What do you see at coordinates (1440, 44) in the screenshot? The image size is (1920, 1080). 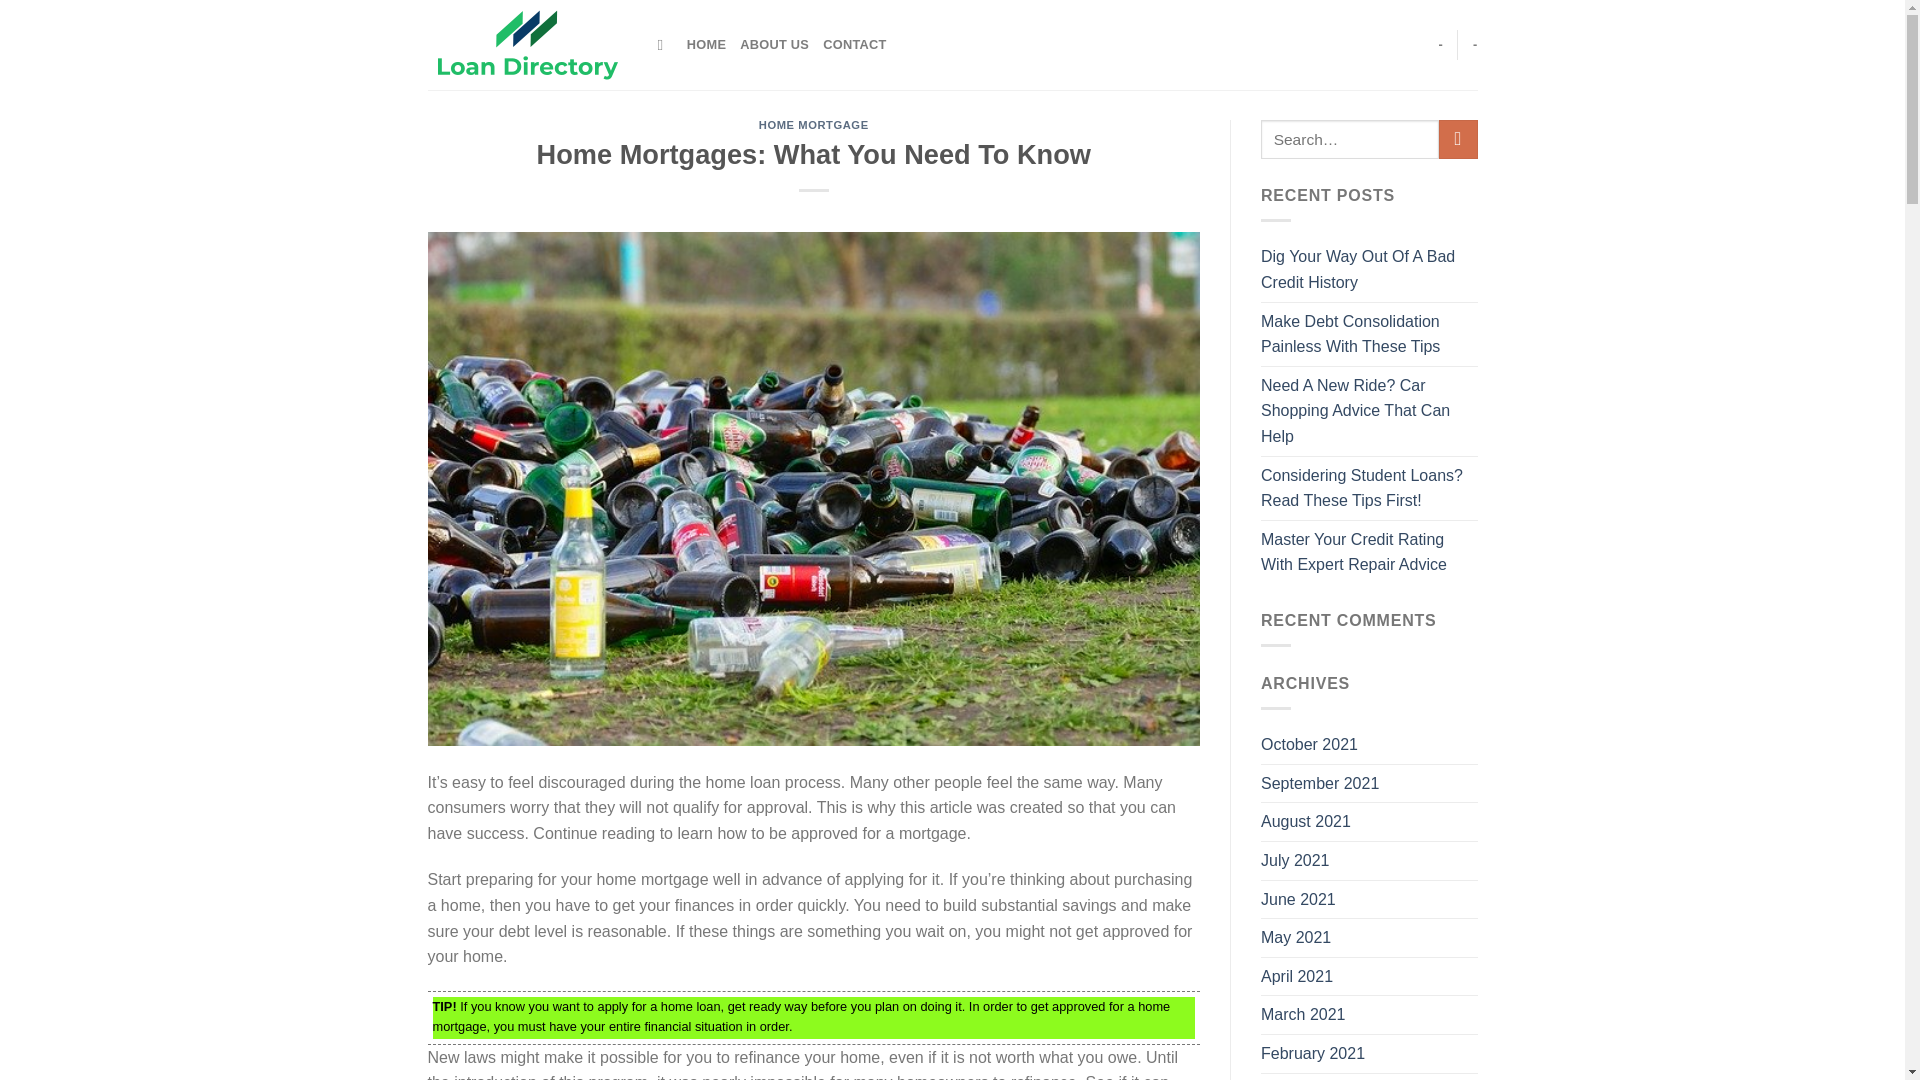 I see `-` at bounding box center [1440, 44].